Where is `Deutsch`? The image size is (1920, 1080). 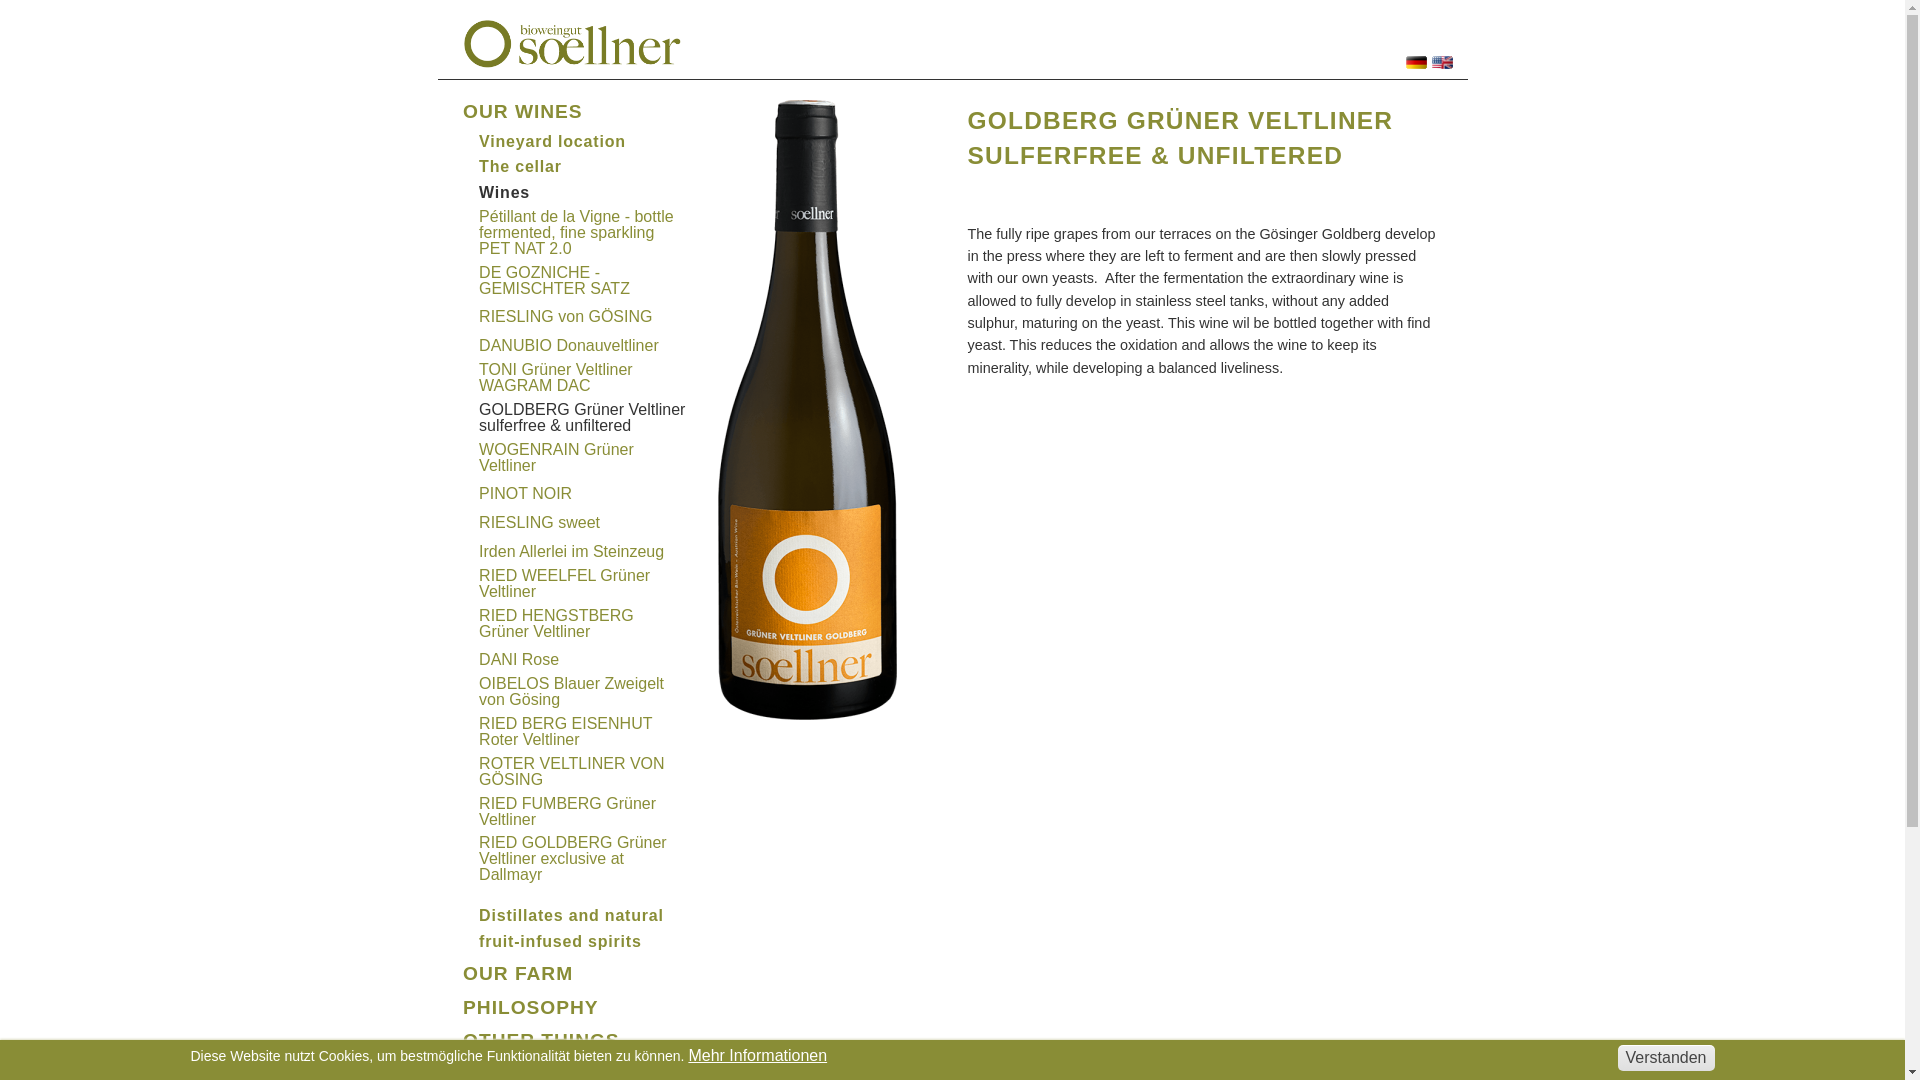
Deutsch is located at coordinates (1416, 62).